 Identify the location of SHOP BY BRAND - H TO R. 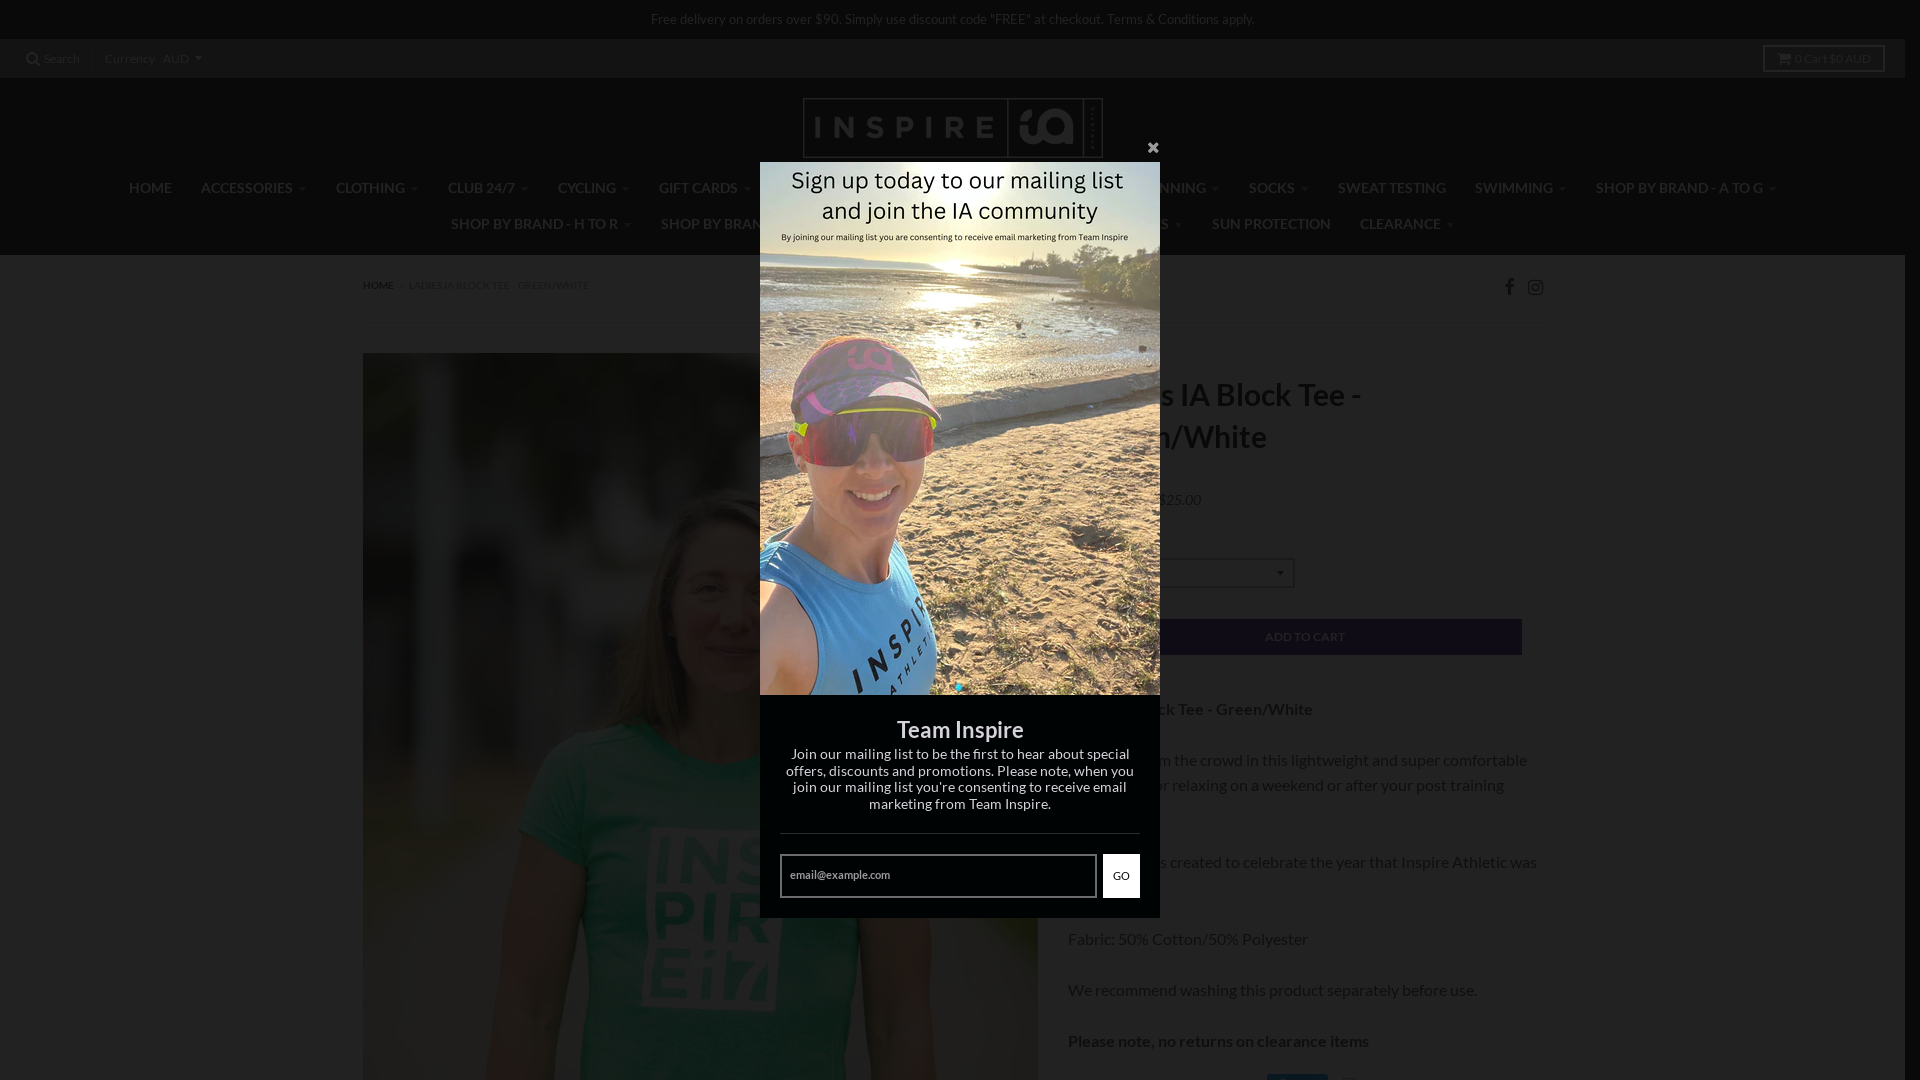
(542, 224).